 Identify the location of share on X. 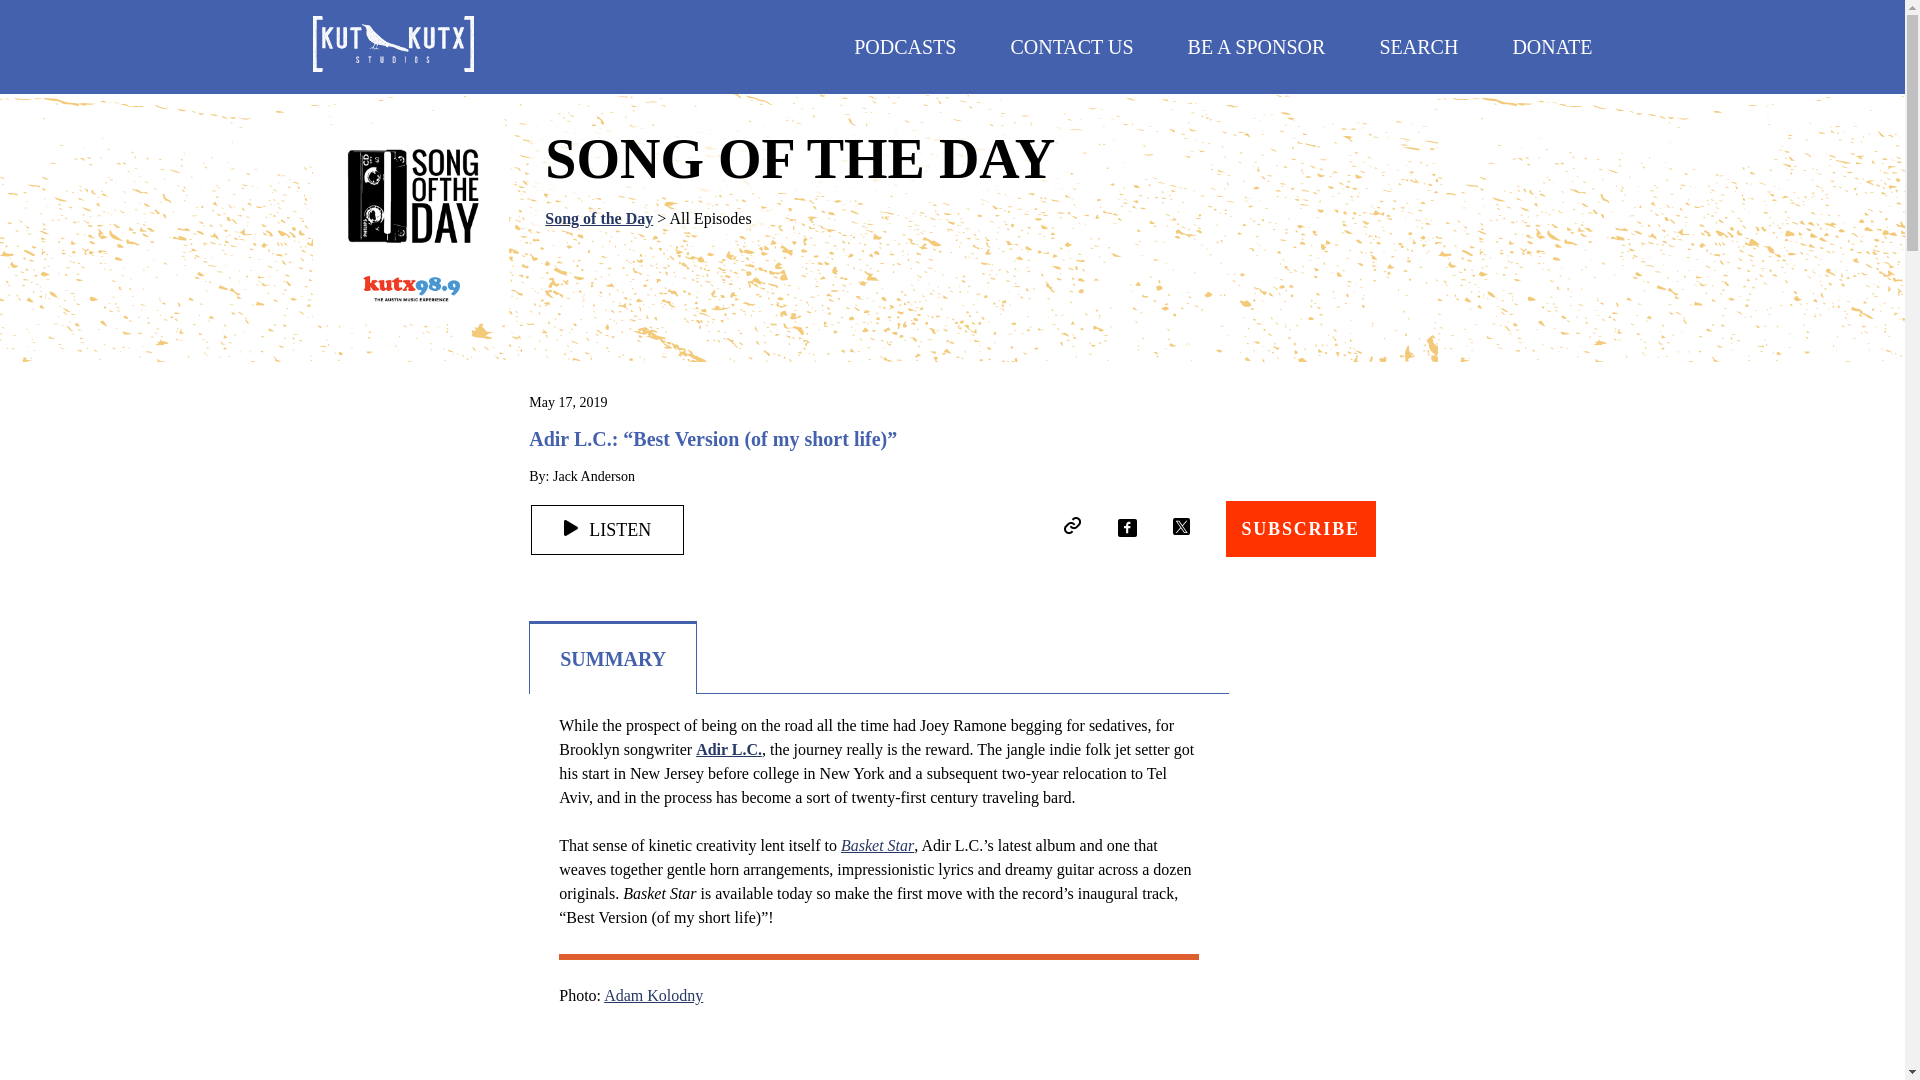
(1180, 526).